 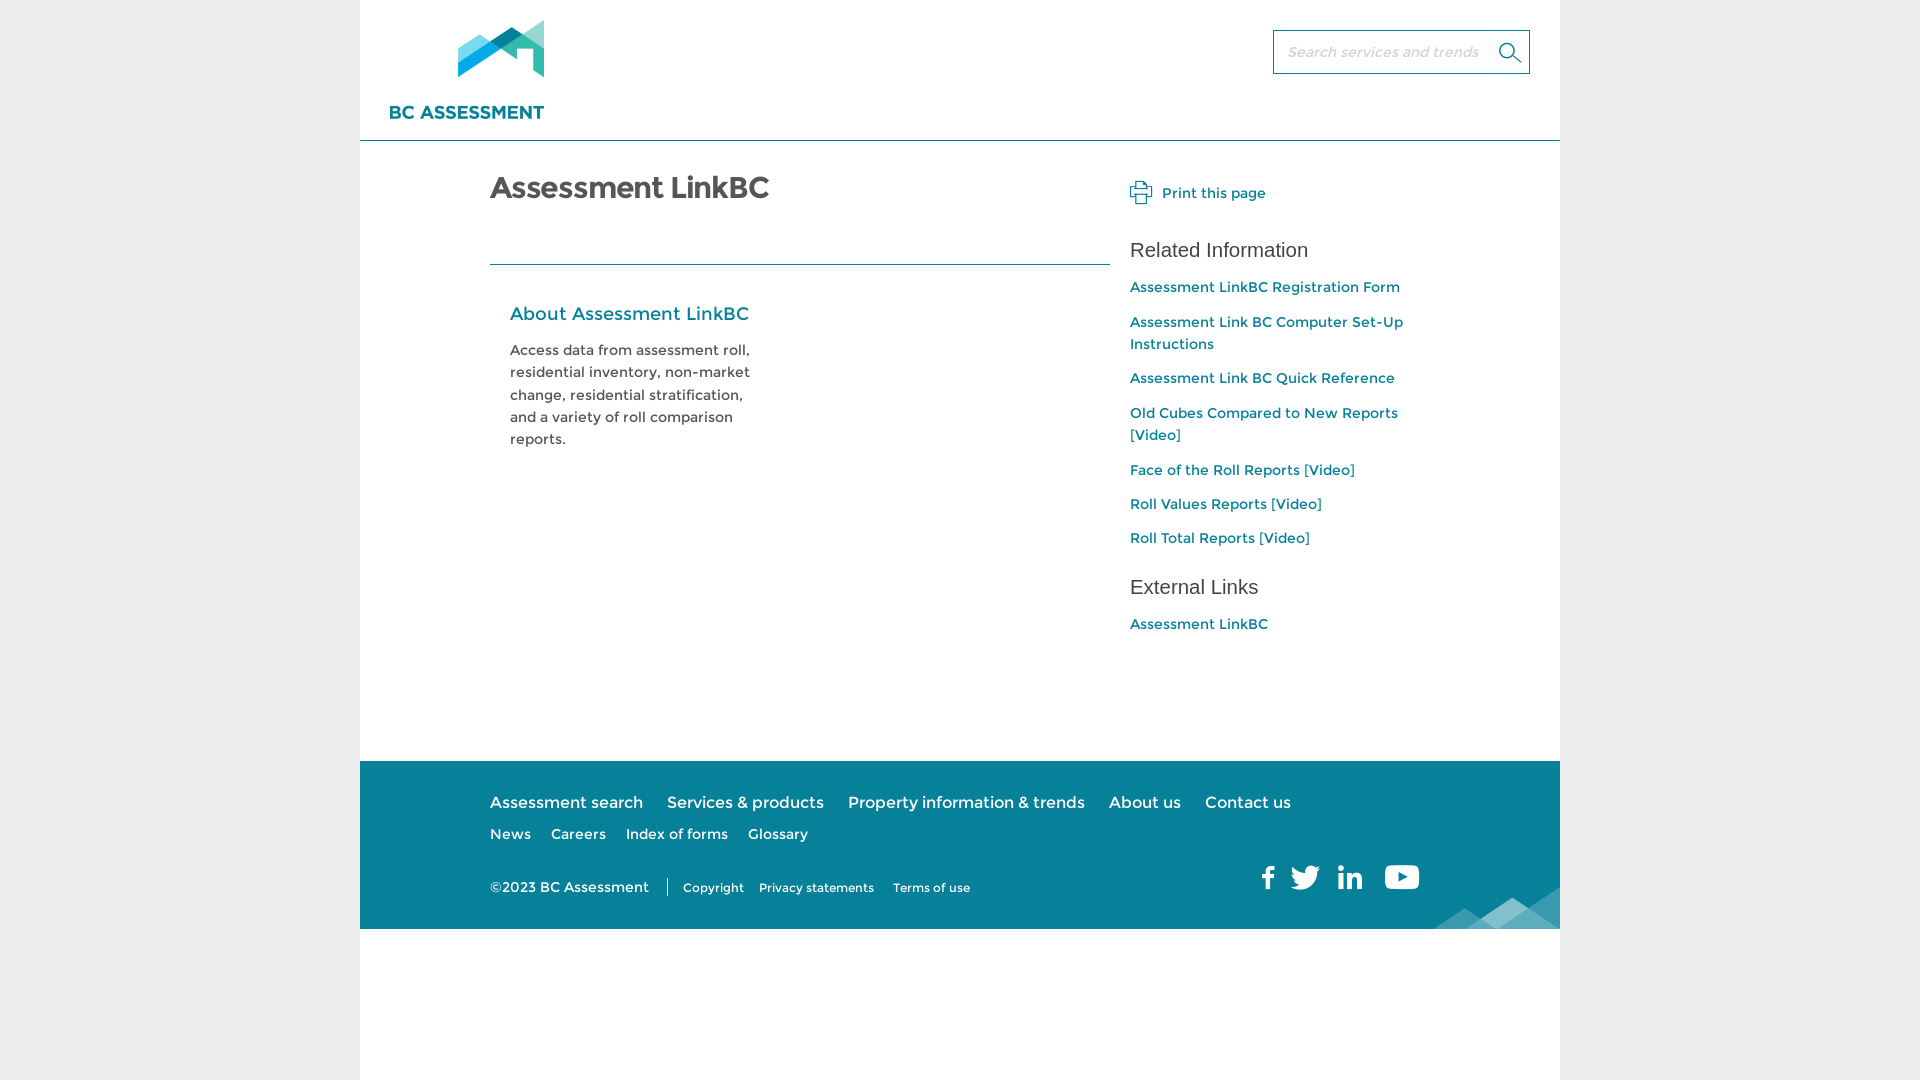 I want to click on Property information & trends, so click(x=966, y=803).